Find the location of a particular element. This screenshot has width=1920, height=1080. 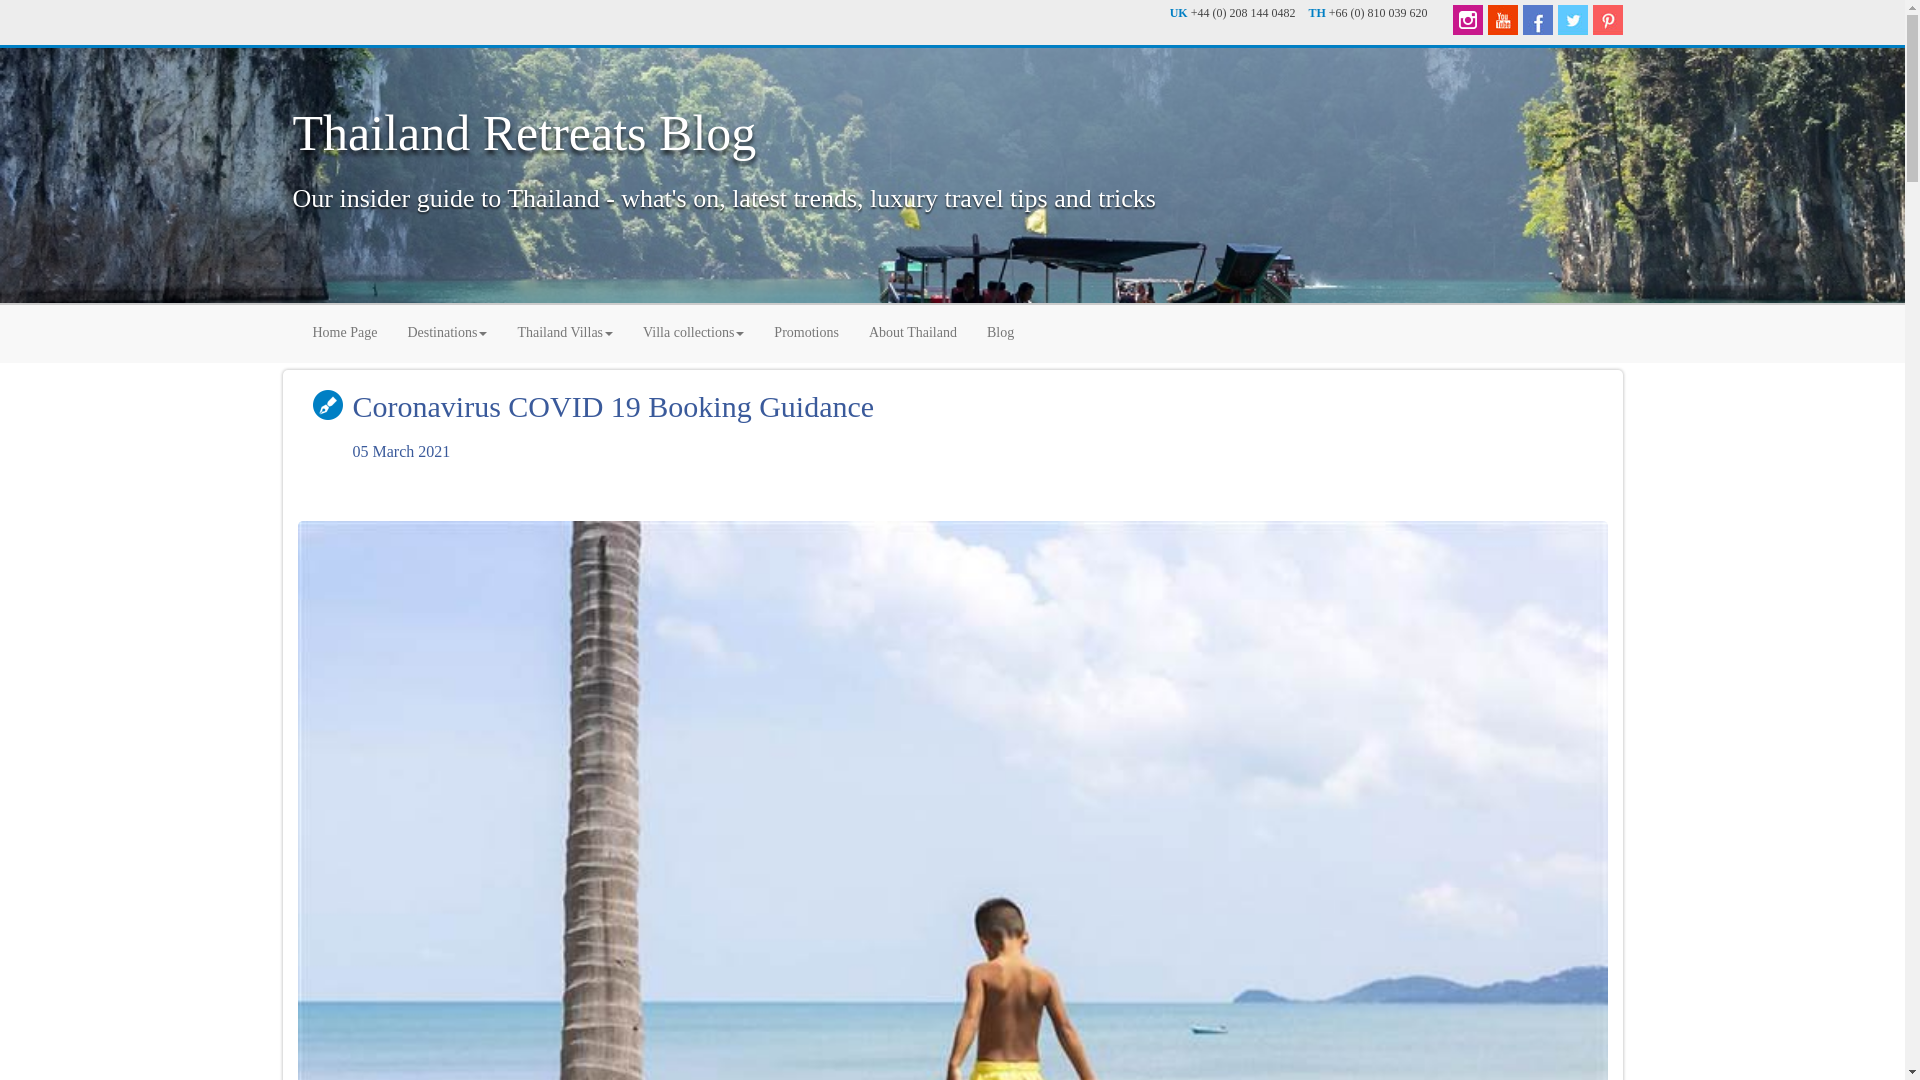

About Thailand is located at coordinates (912, 330).